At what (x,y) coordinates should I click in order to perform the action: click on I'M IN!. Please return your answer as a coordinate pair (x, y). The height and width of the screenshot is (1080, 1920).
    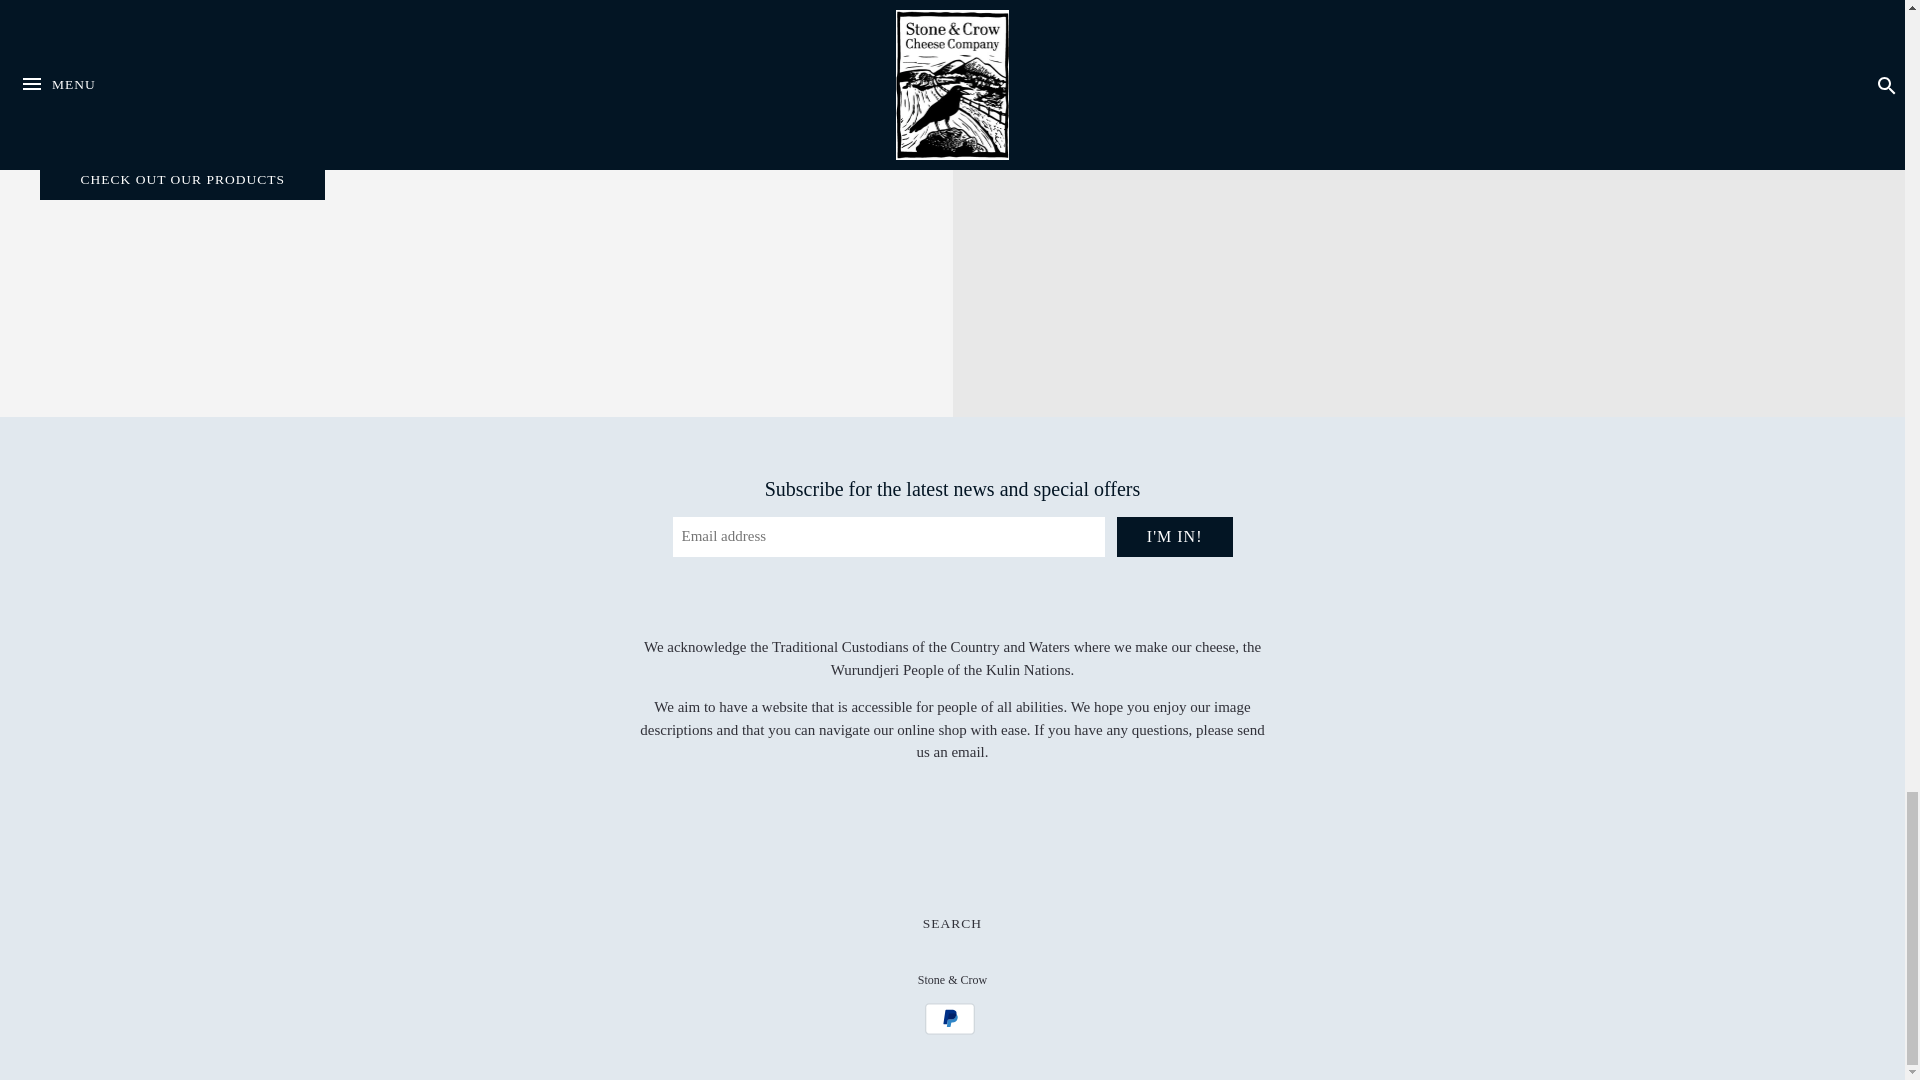
    Looking at the image, I should click on (1174, 537).